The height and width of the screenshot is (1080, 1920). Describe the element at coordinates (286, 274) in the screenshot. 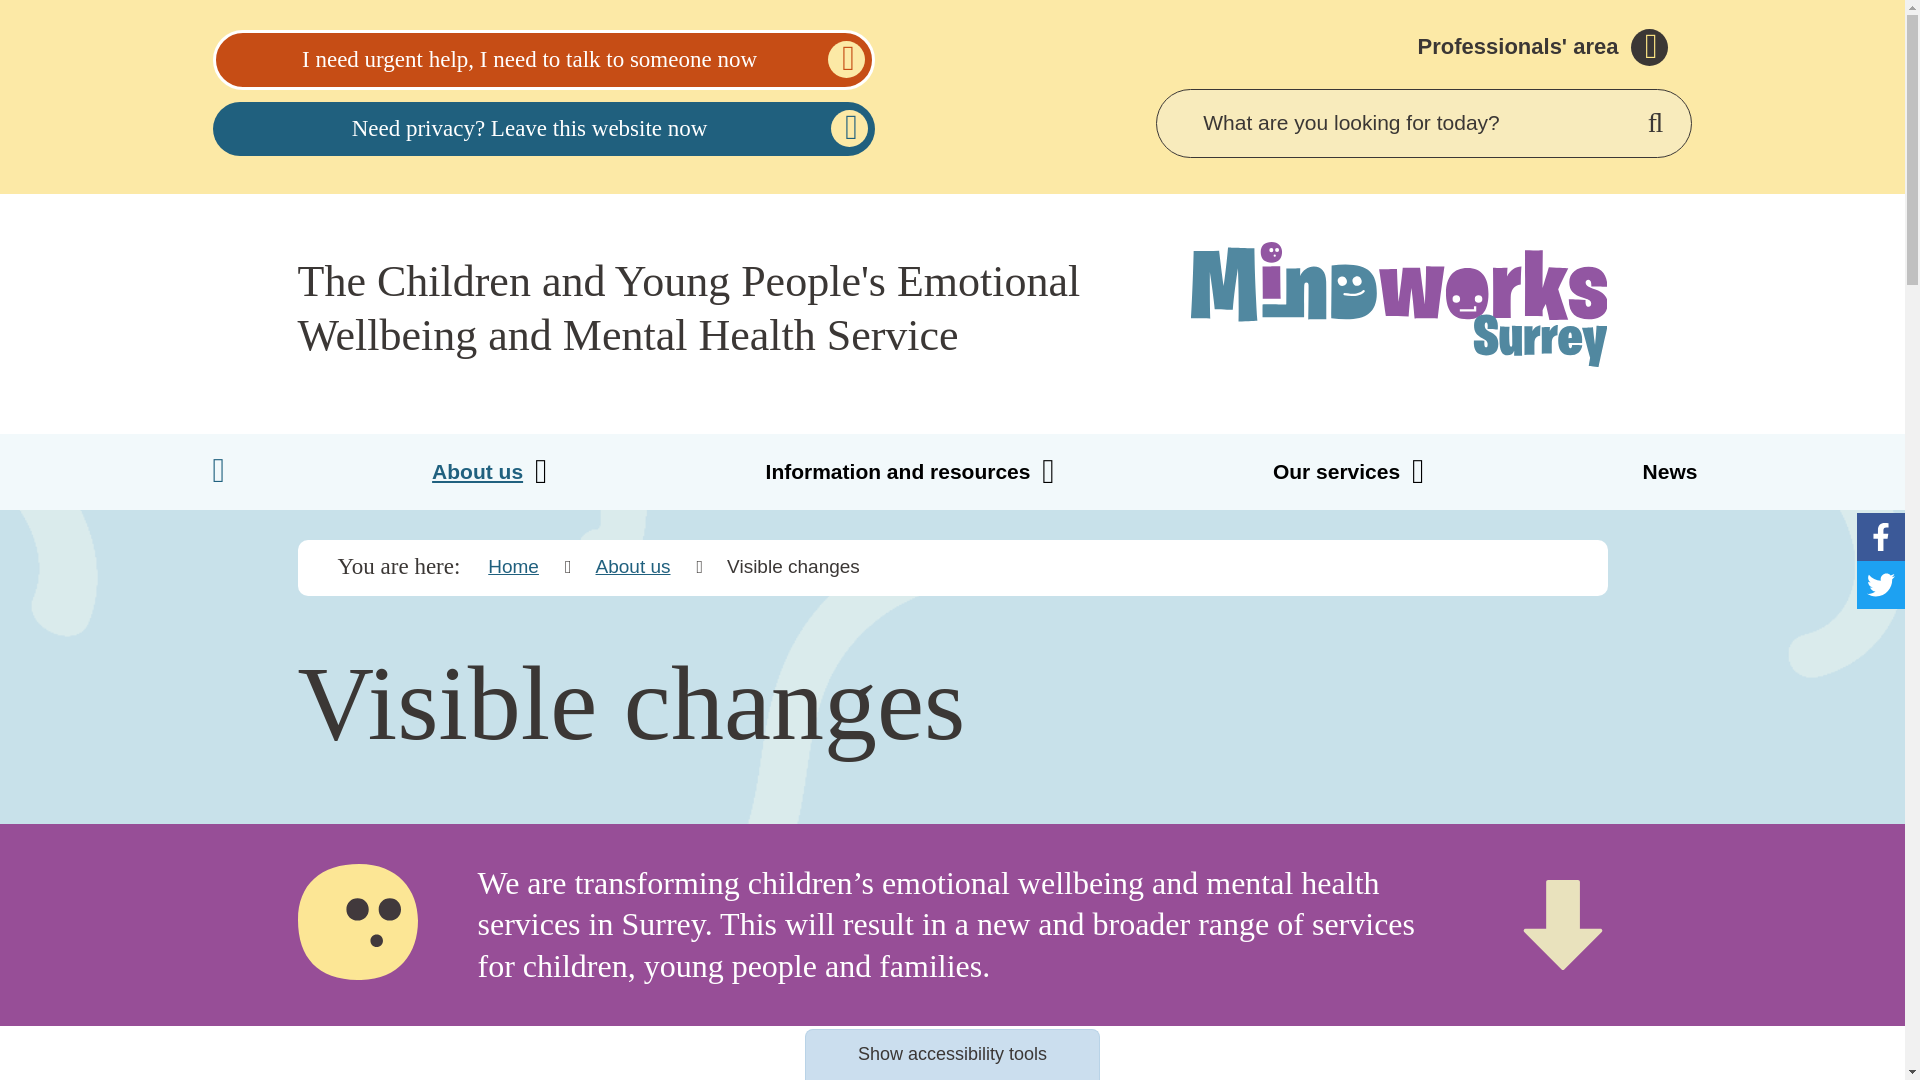

I see `Anxiety` at that location.